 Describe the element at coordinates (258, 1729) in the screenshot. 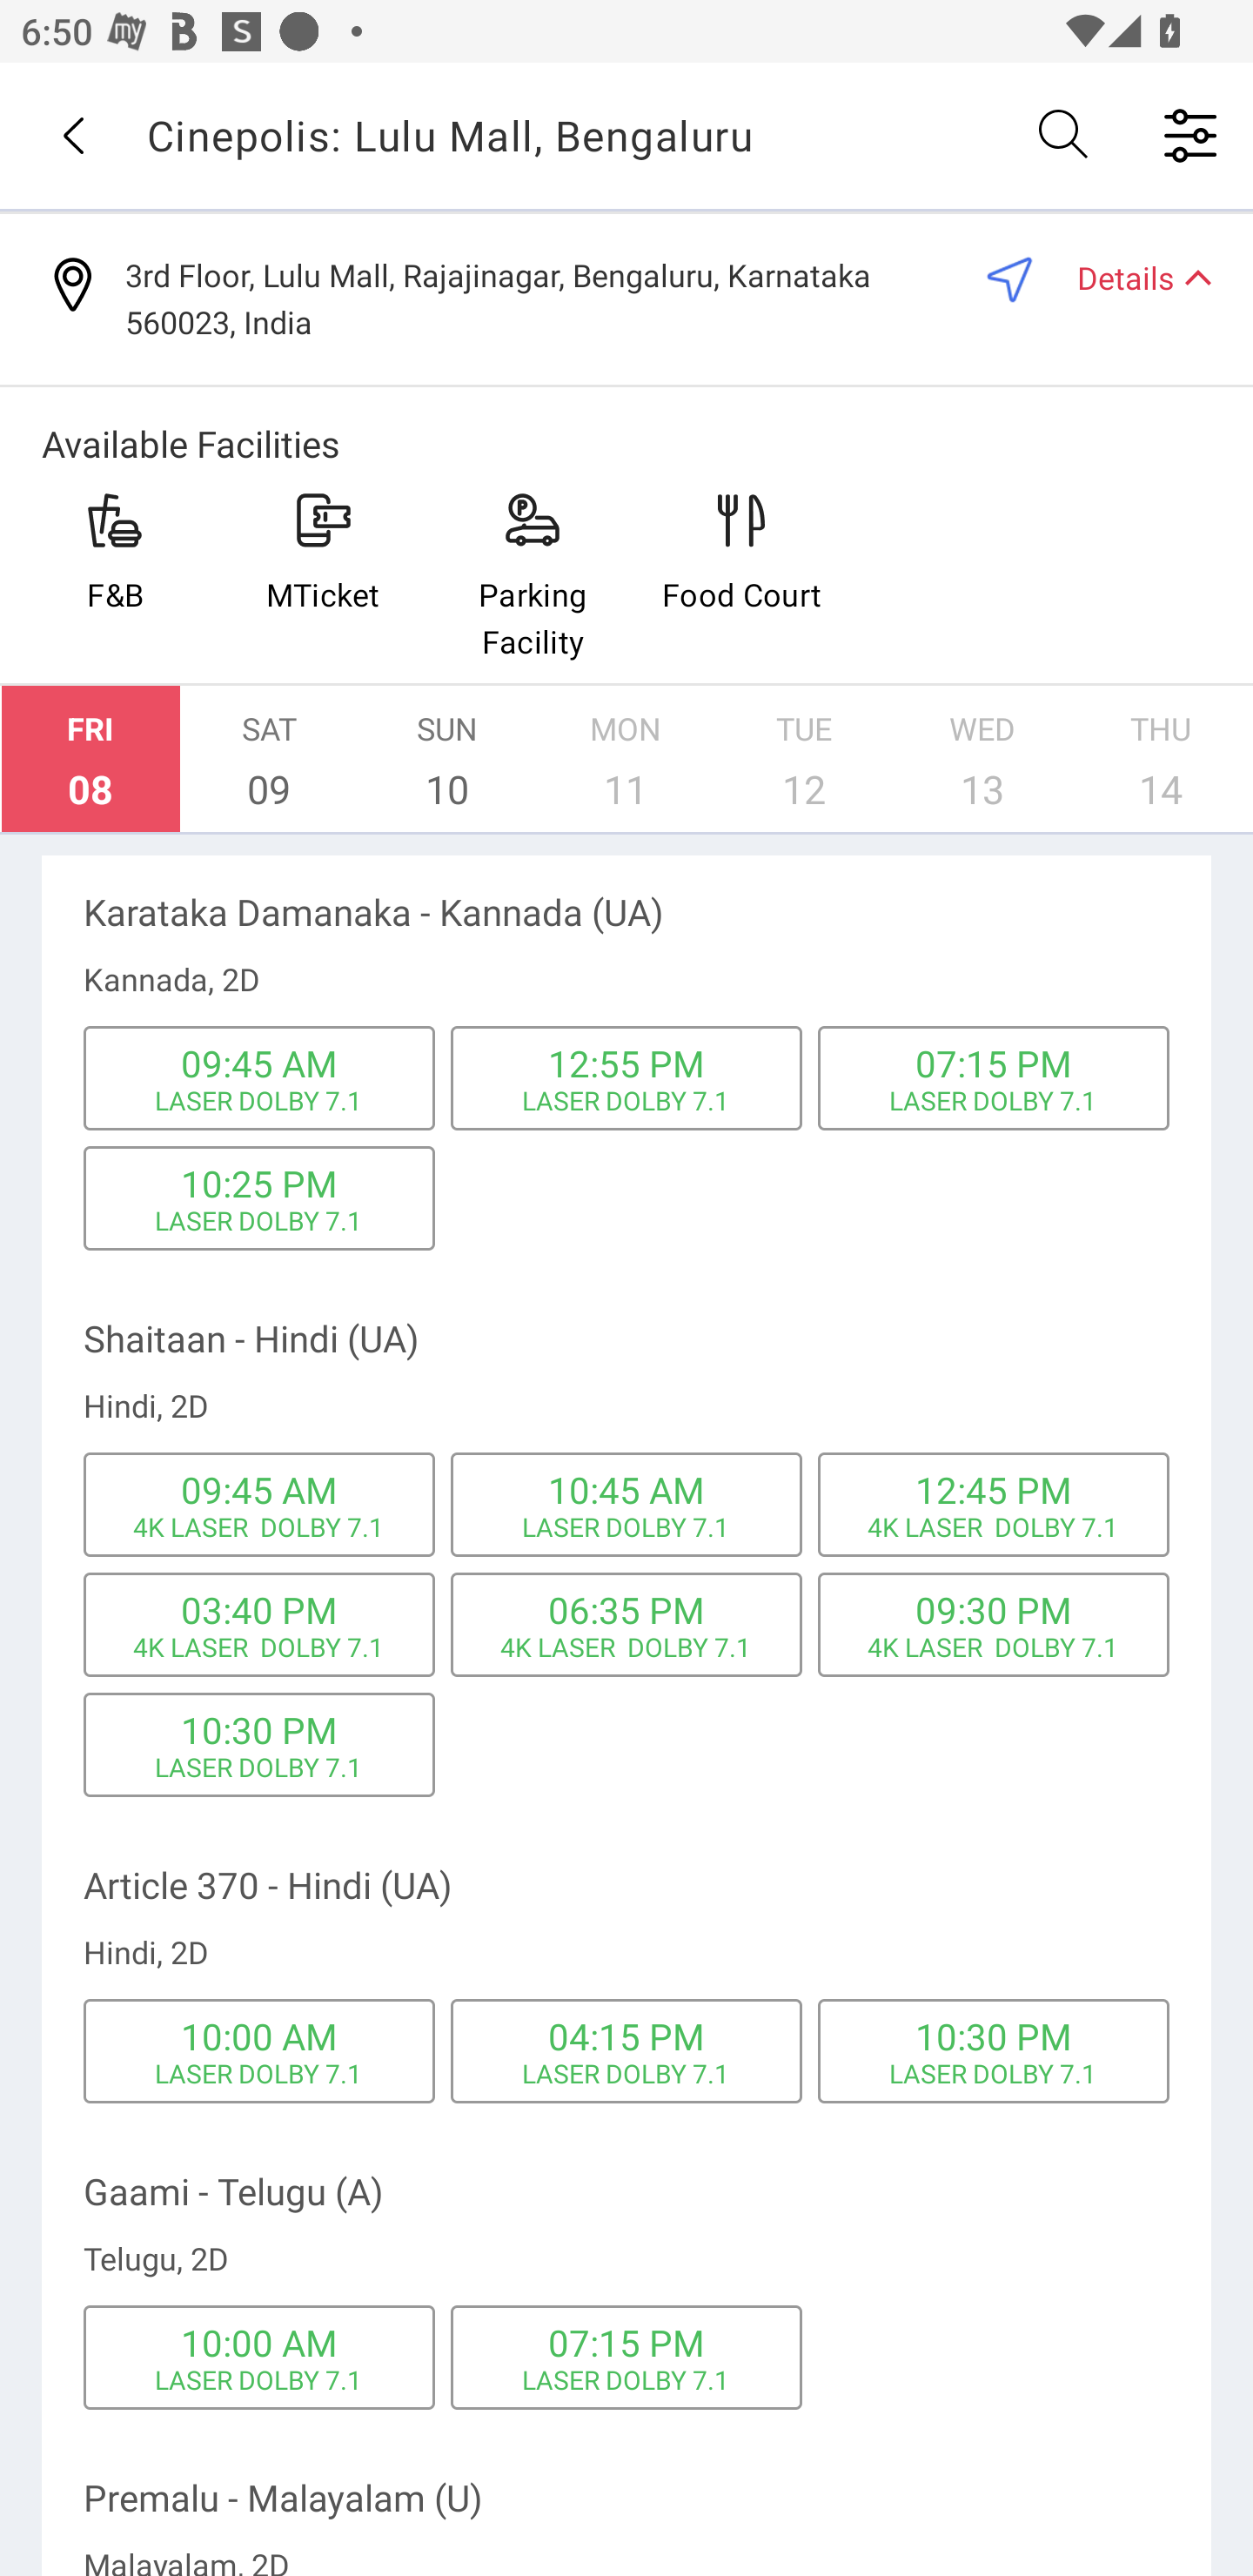

I see `10:30 PM` at that location.